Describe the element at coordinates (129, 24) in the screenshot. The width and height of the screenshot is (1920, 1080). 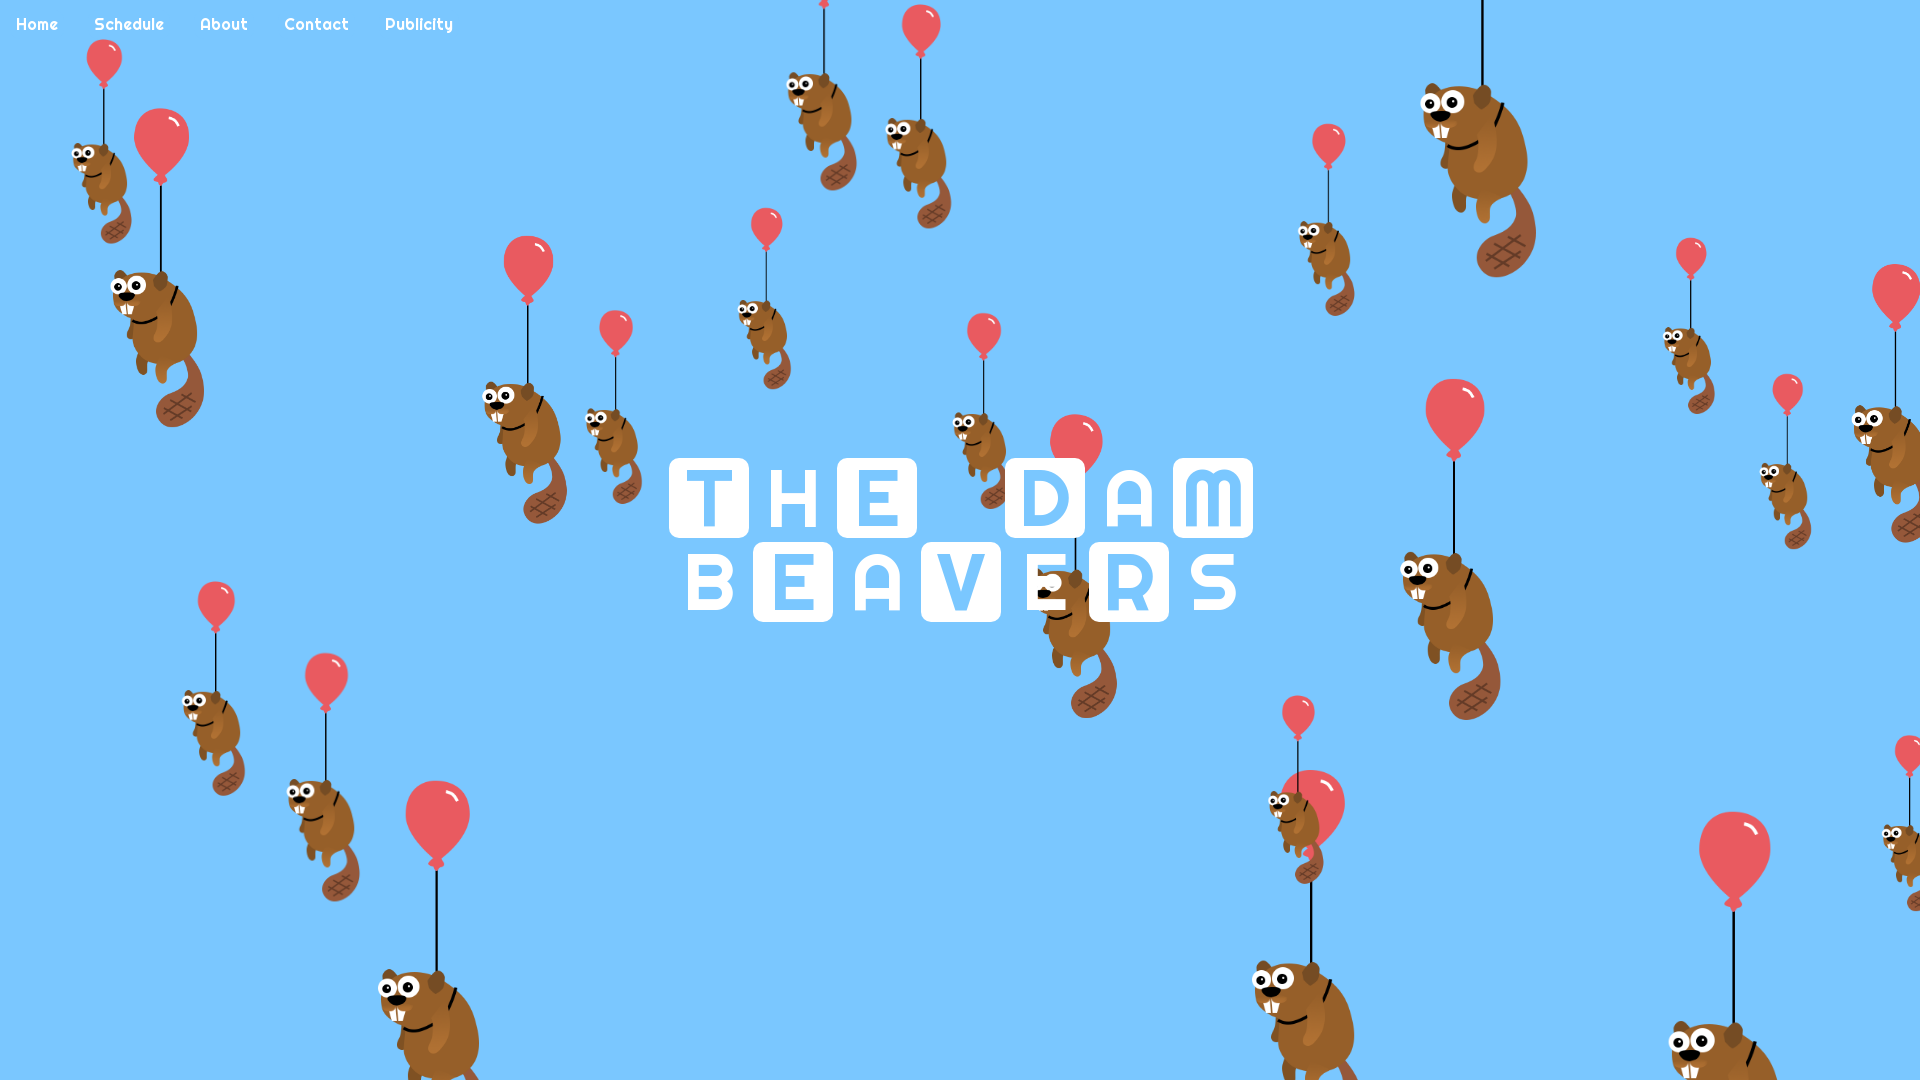
I see `Schedule` at that location.